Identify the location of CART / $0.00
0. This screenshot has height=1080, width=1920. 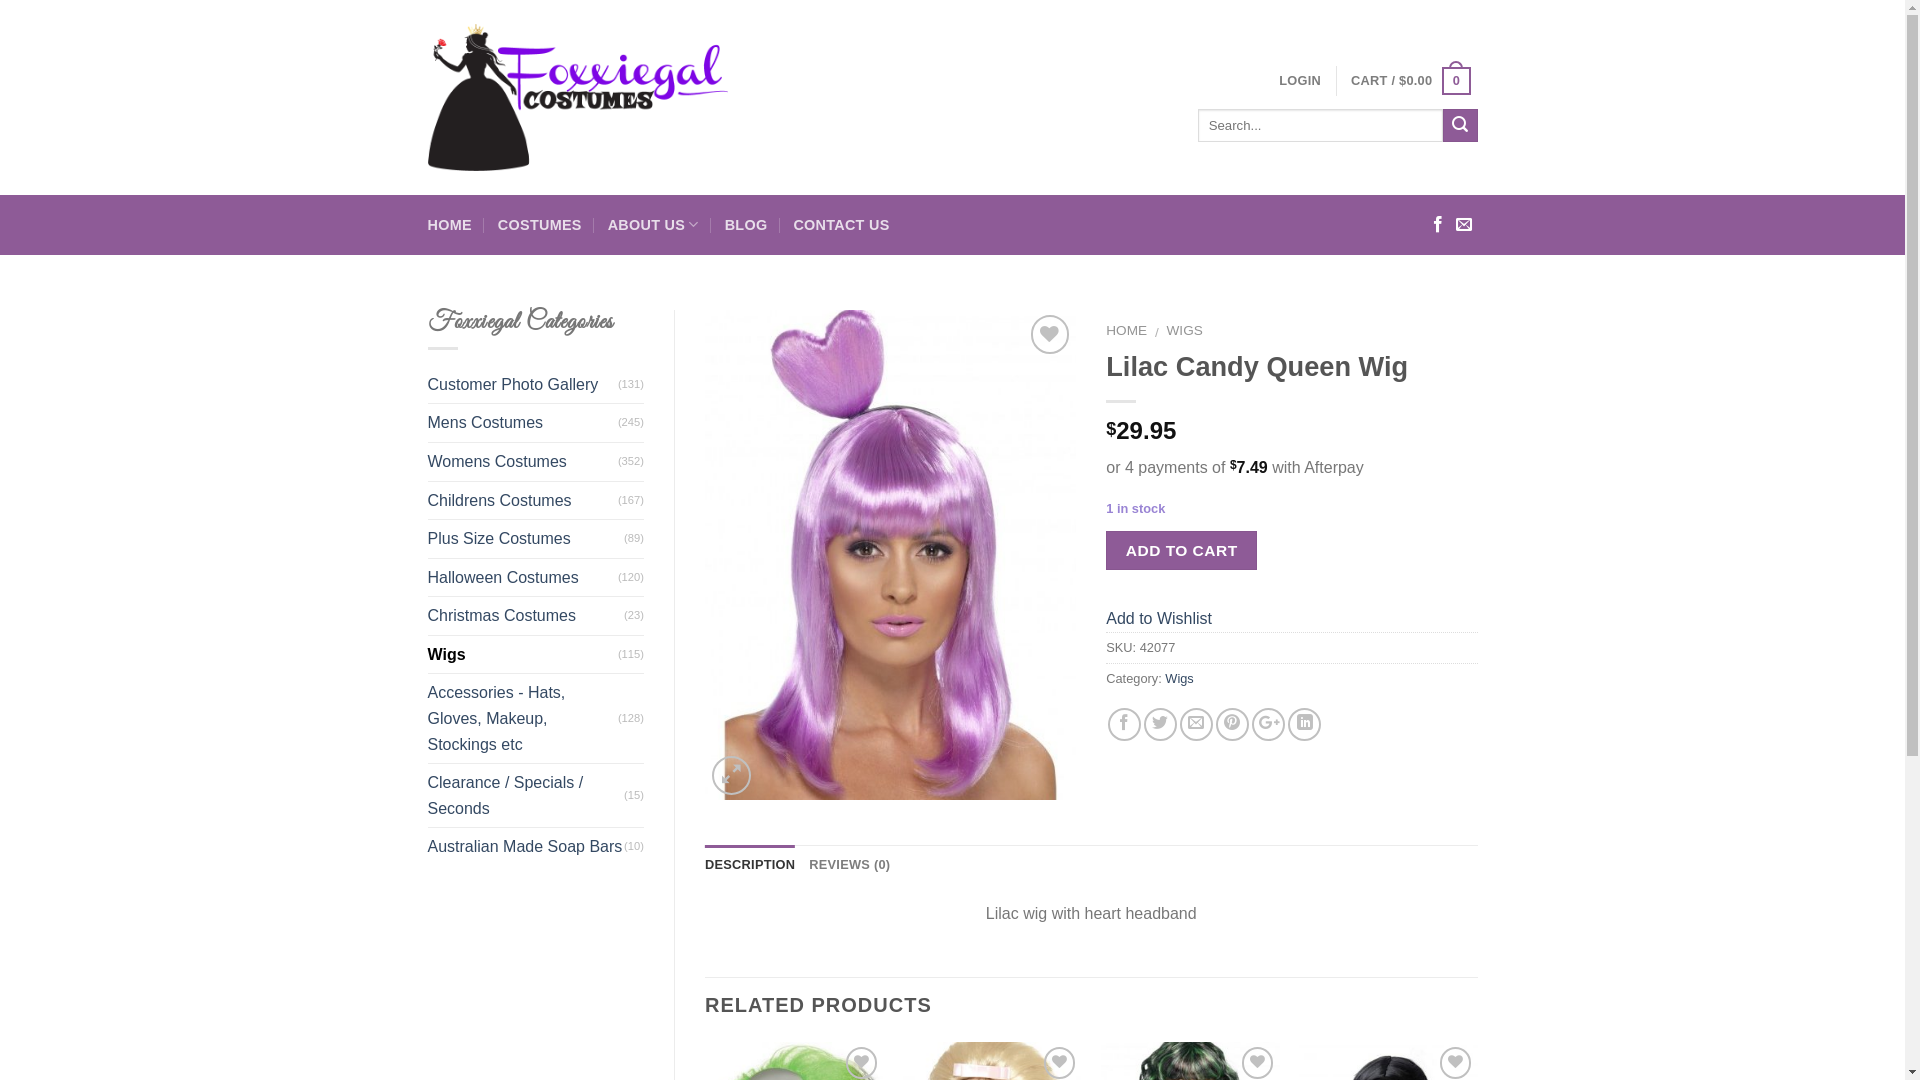
(1410, 81).